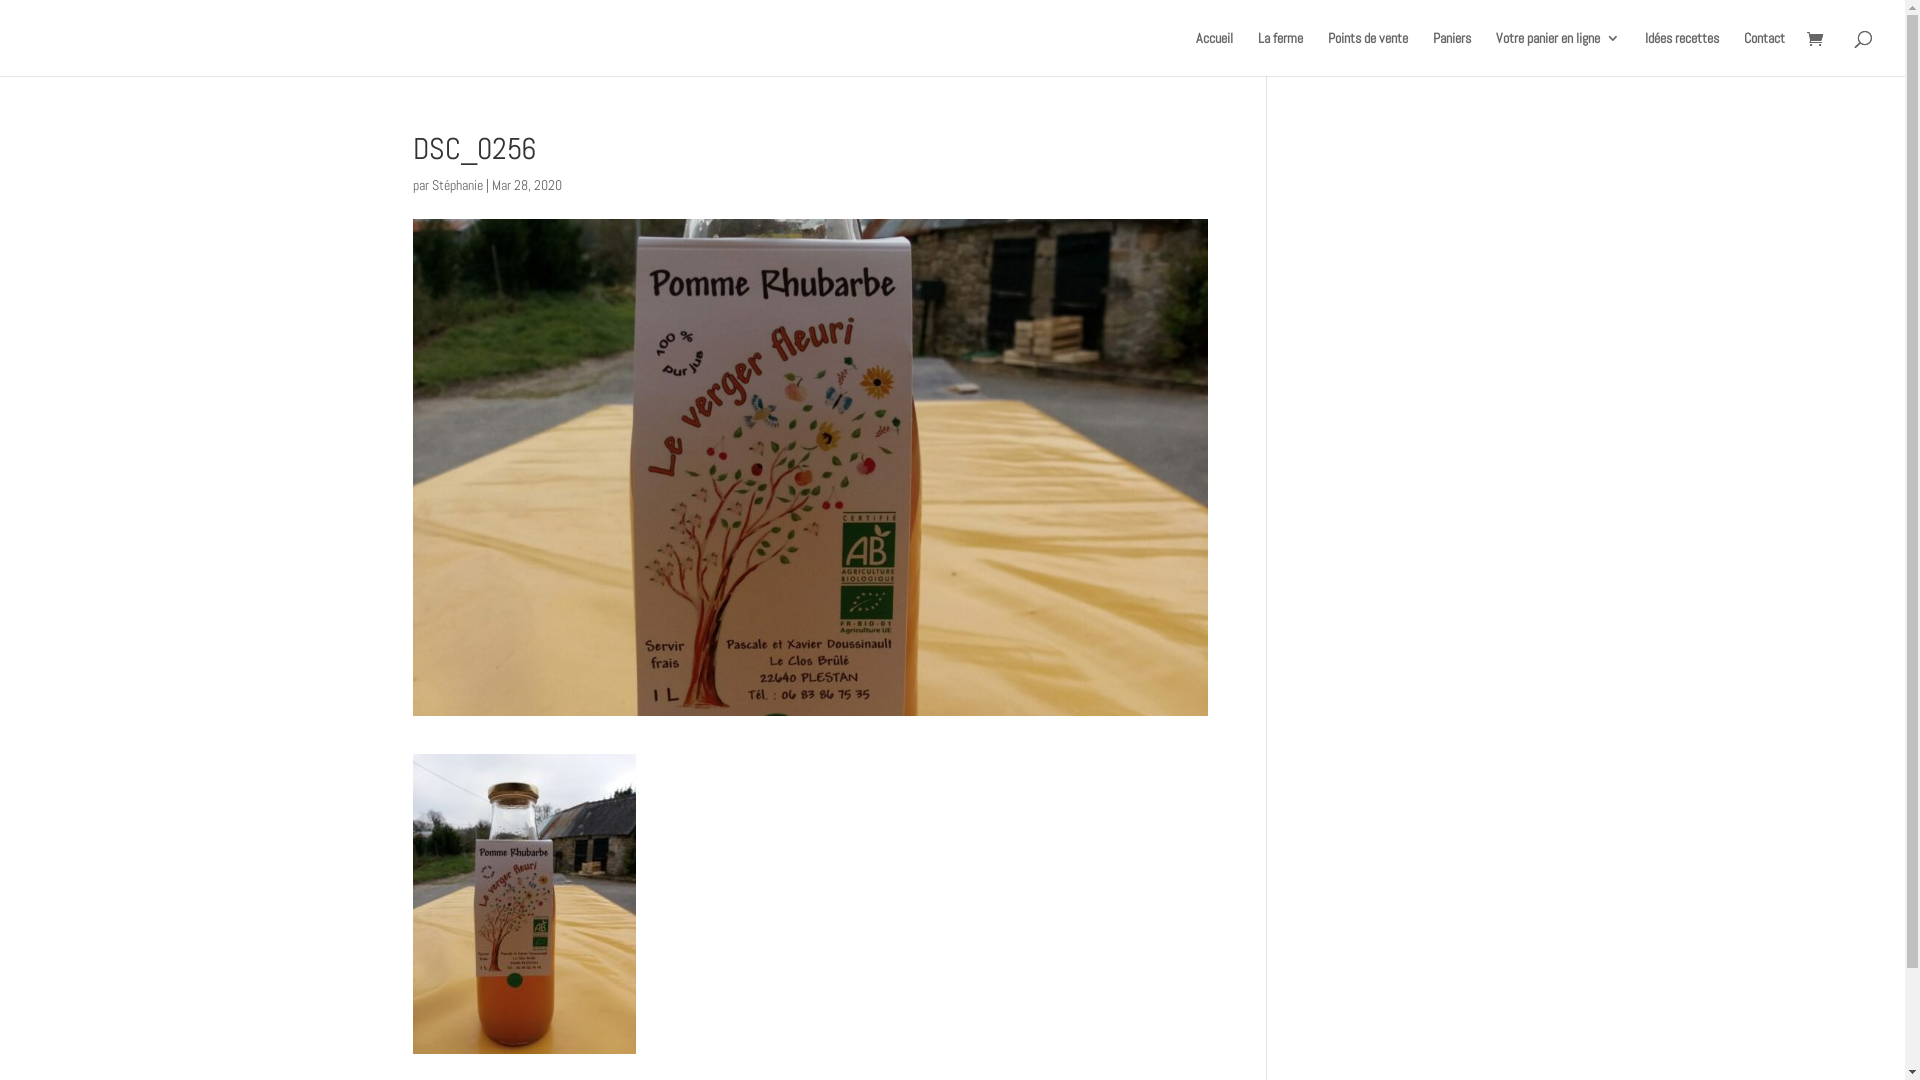 The width and height of the screenshot is (1920, 1080). I want to click on Accueil, so click(1214, 54).